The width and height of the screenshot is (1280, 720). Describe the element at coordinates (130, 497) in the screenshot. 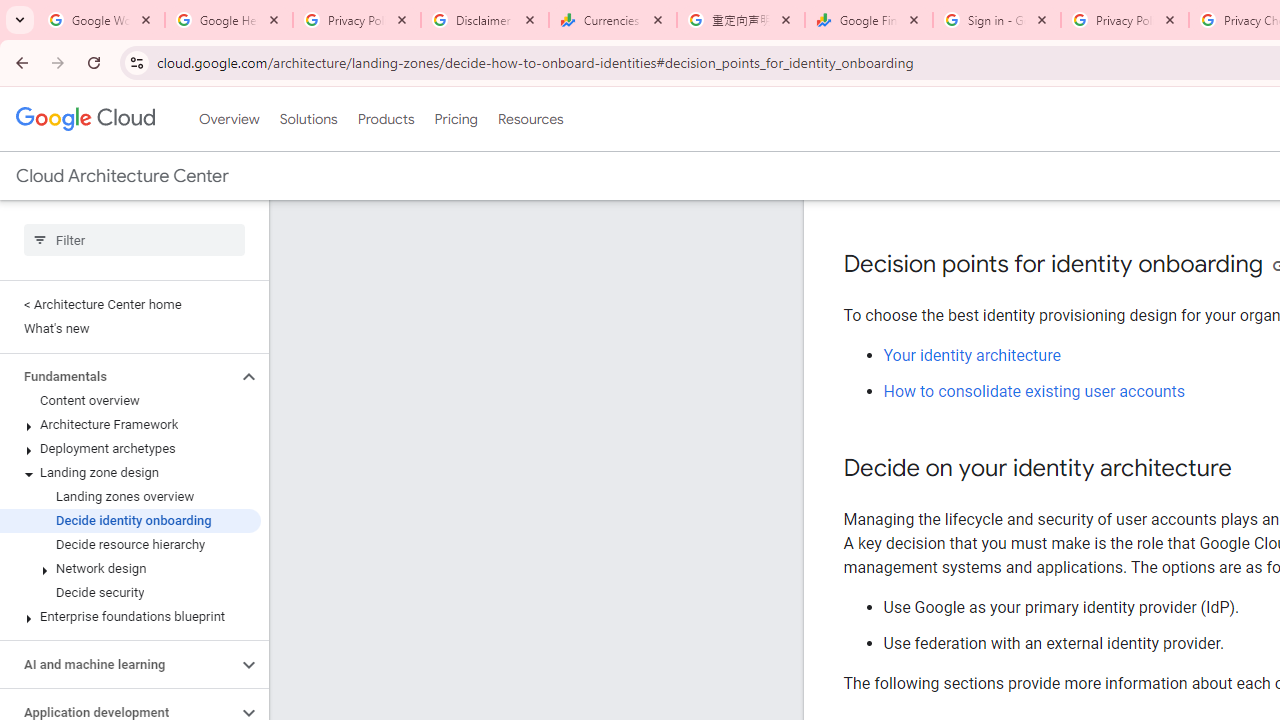

I see `Landing zones overview` at that location.